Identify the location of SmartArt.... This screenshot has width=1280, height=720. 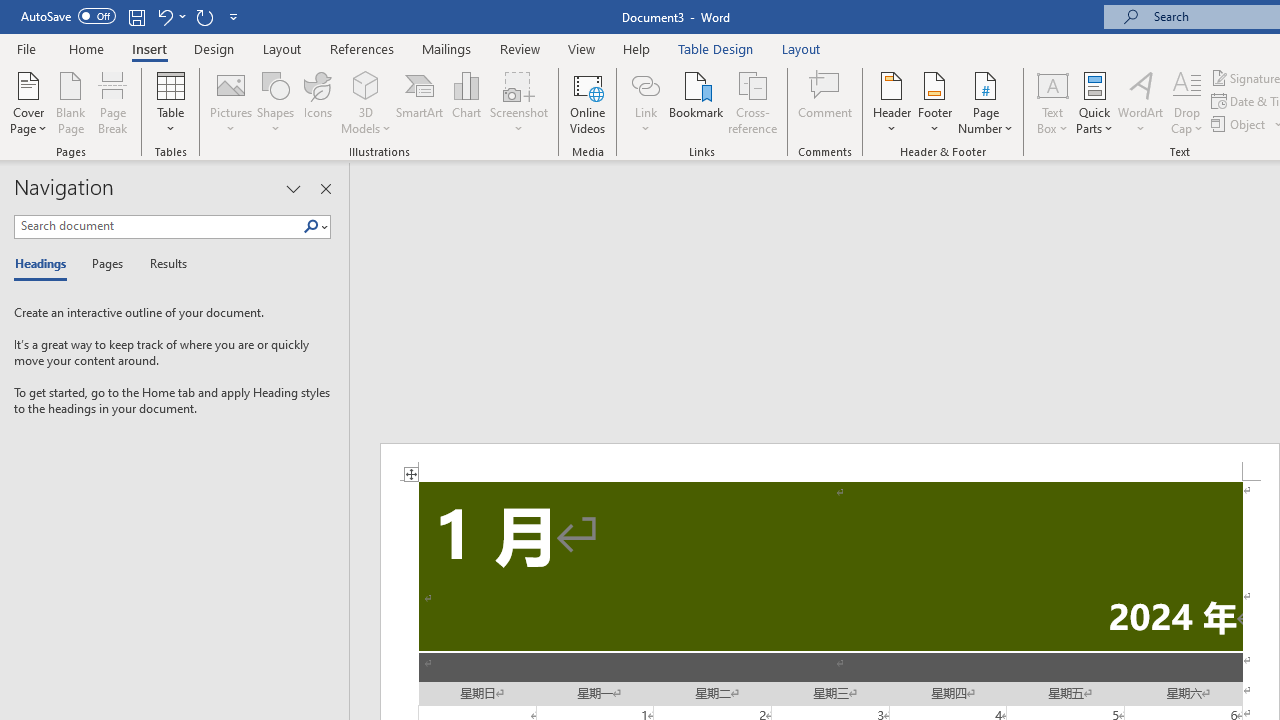
(420, 102).